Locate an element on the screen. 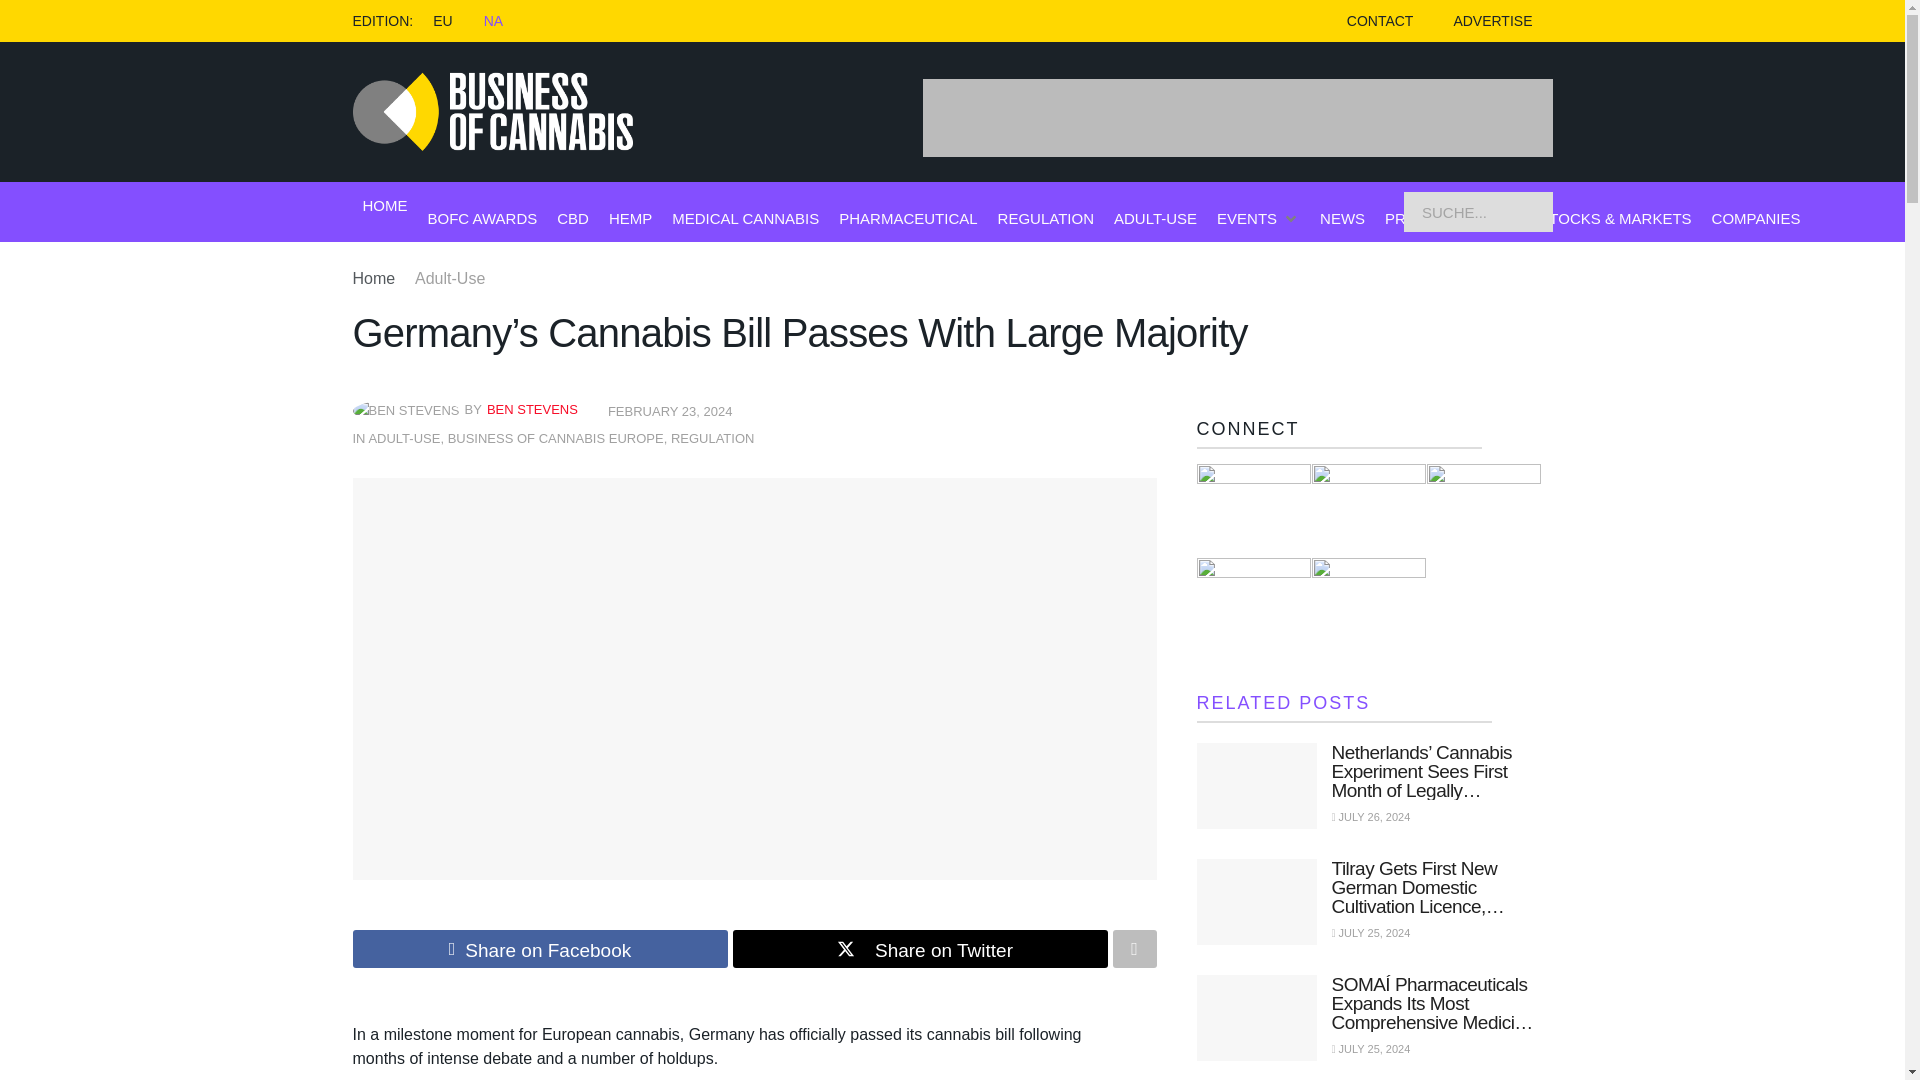 This screenshot has height=1080, width=1920. COMPANIES is located at coordinates (1756, 218).